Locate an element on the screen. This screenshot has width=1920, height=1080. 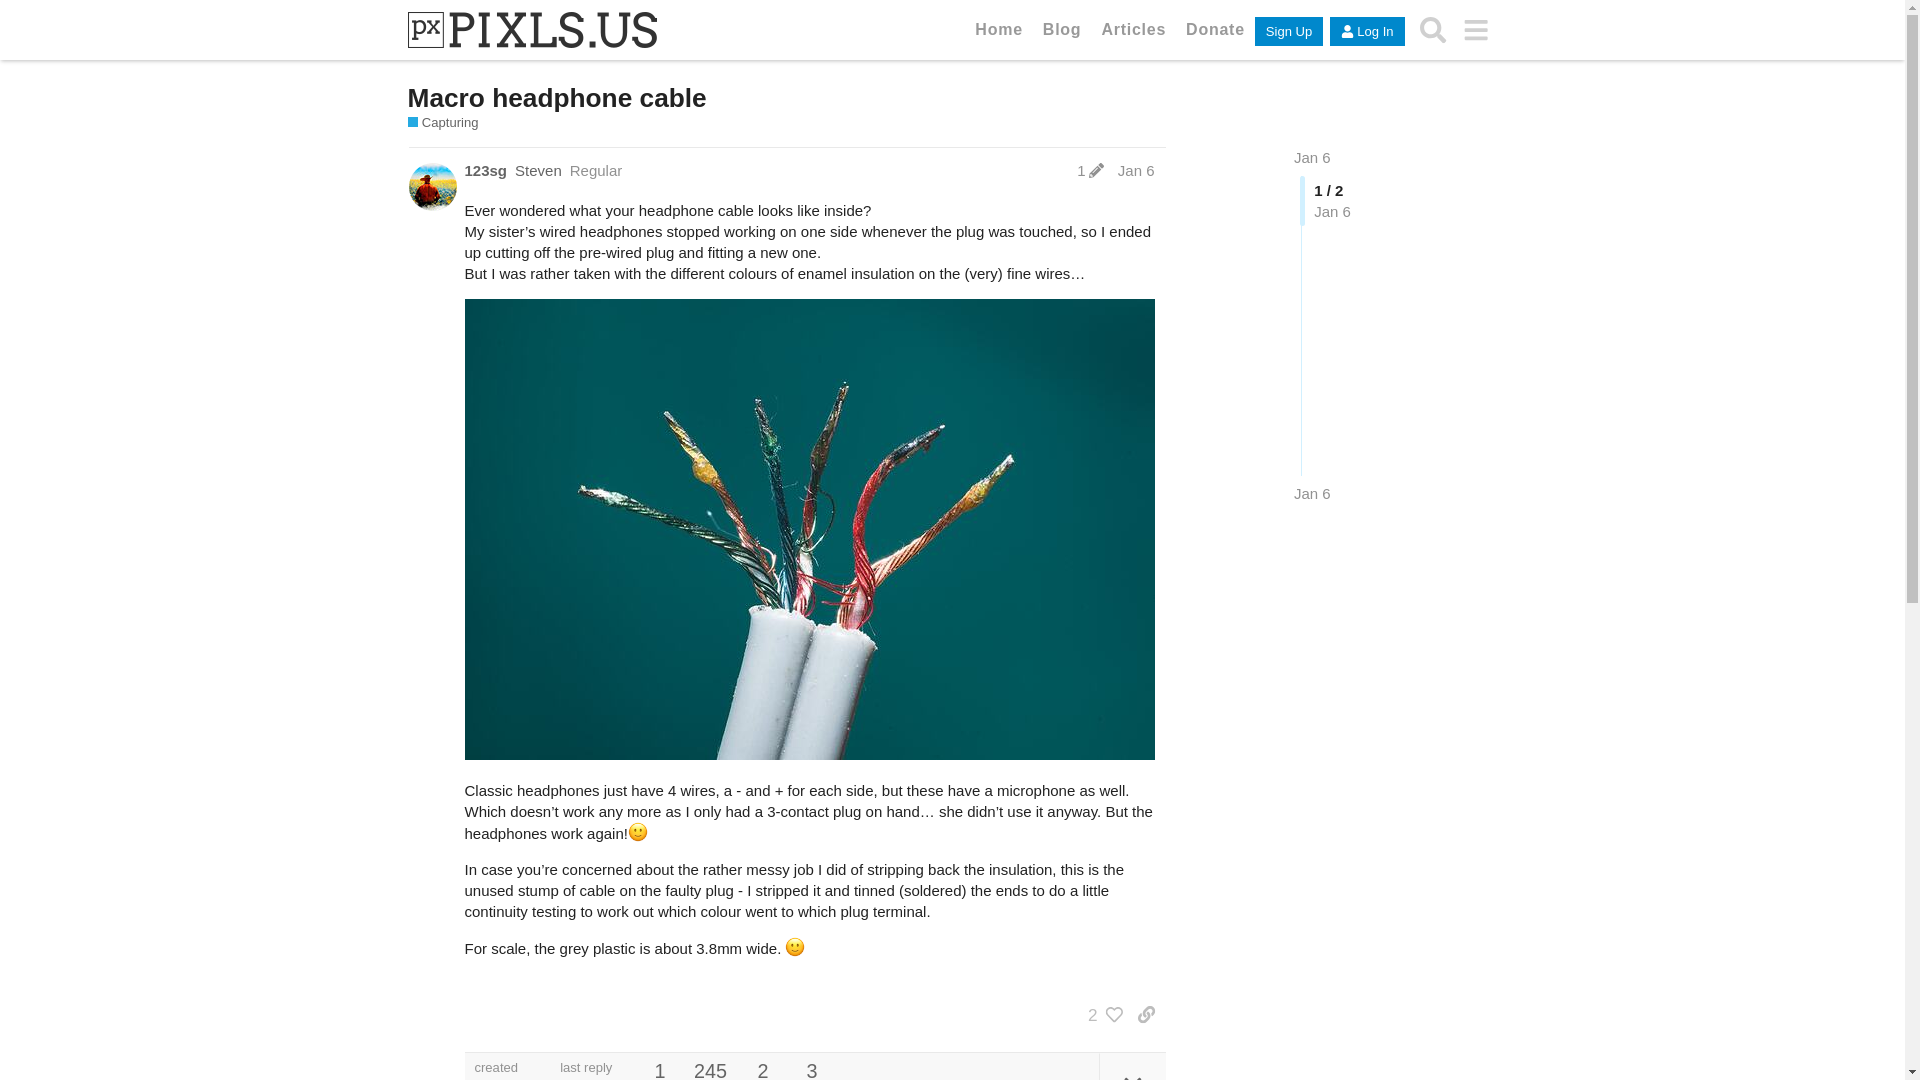
Capturing is located at coordinates (442, 122).